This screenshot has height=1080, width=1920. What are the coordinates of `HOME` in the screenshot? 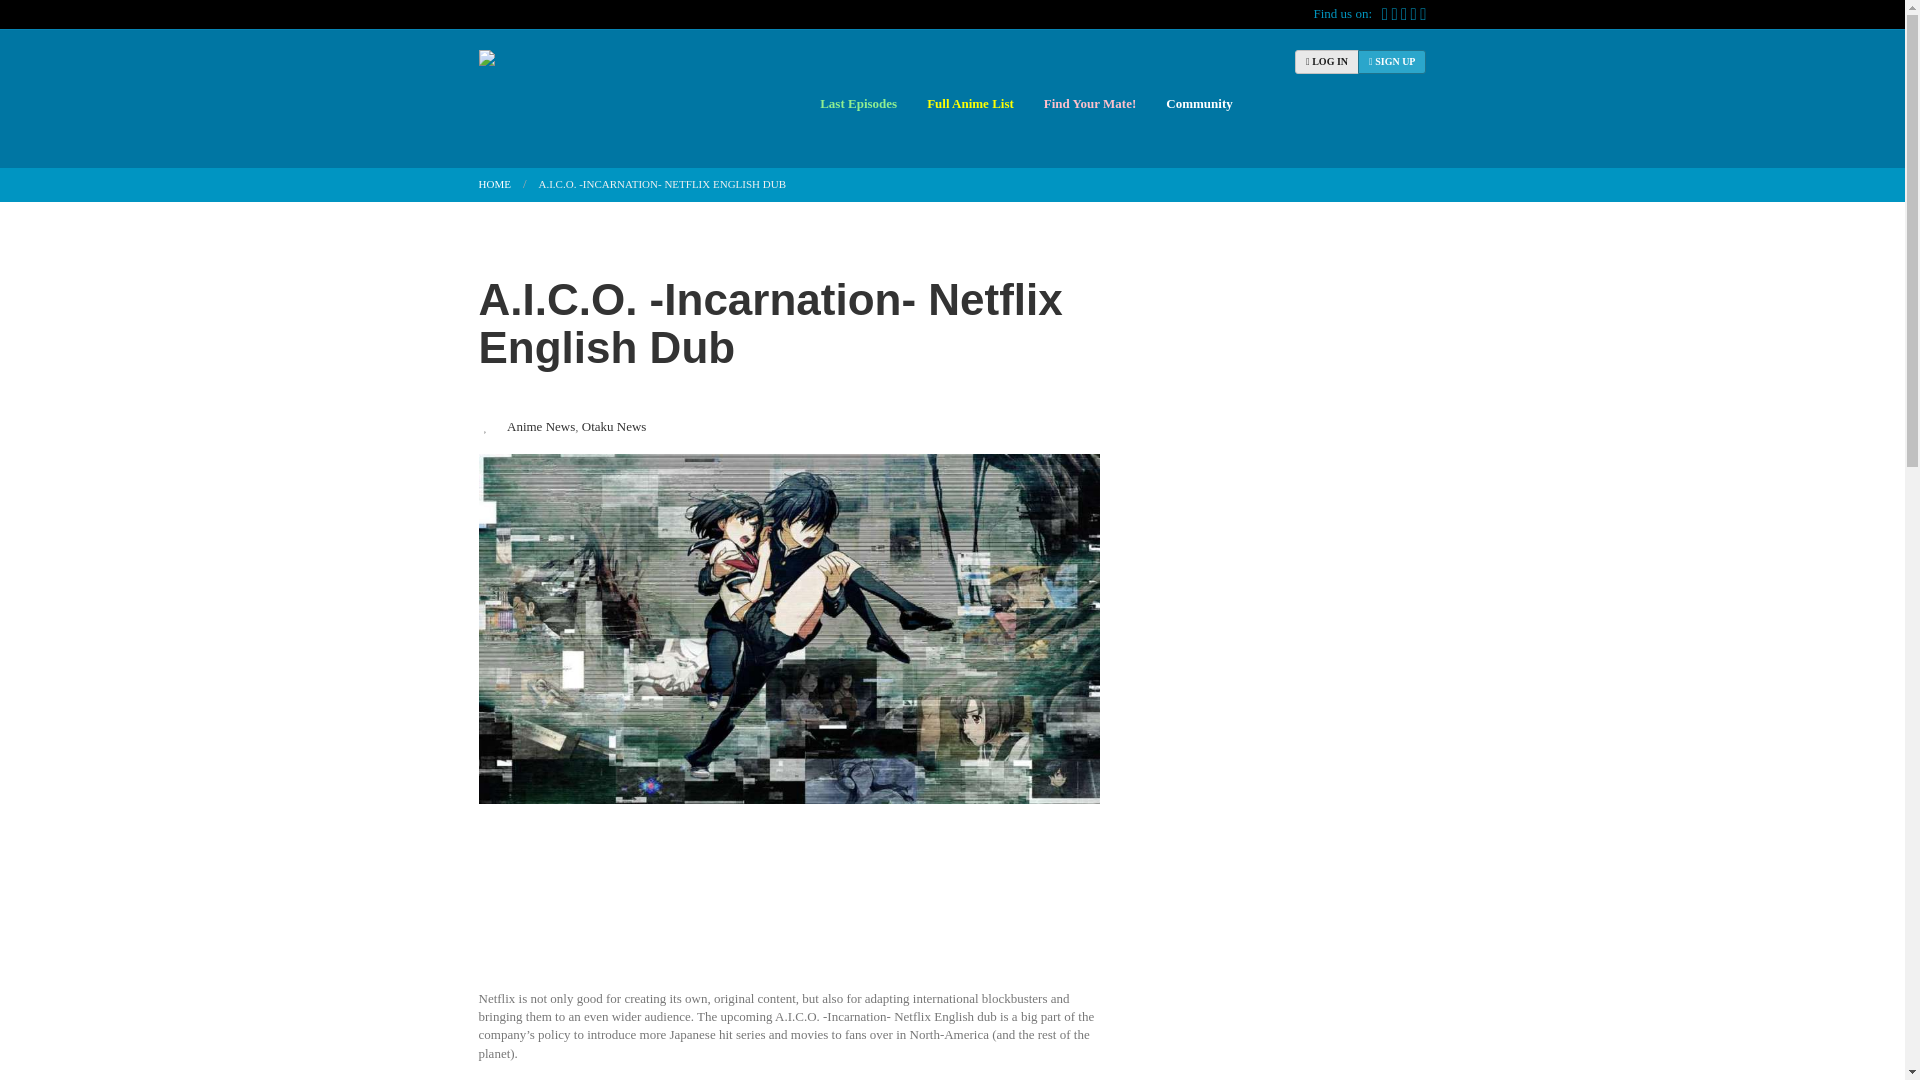 It's located at (494, 184).